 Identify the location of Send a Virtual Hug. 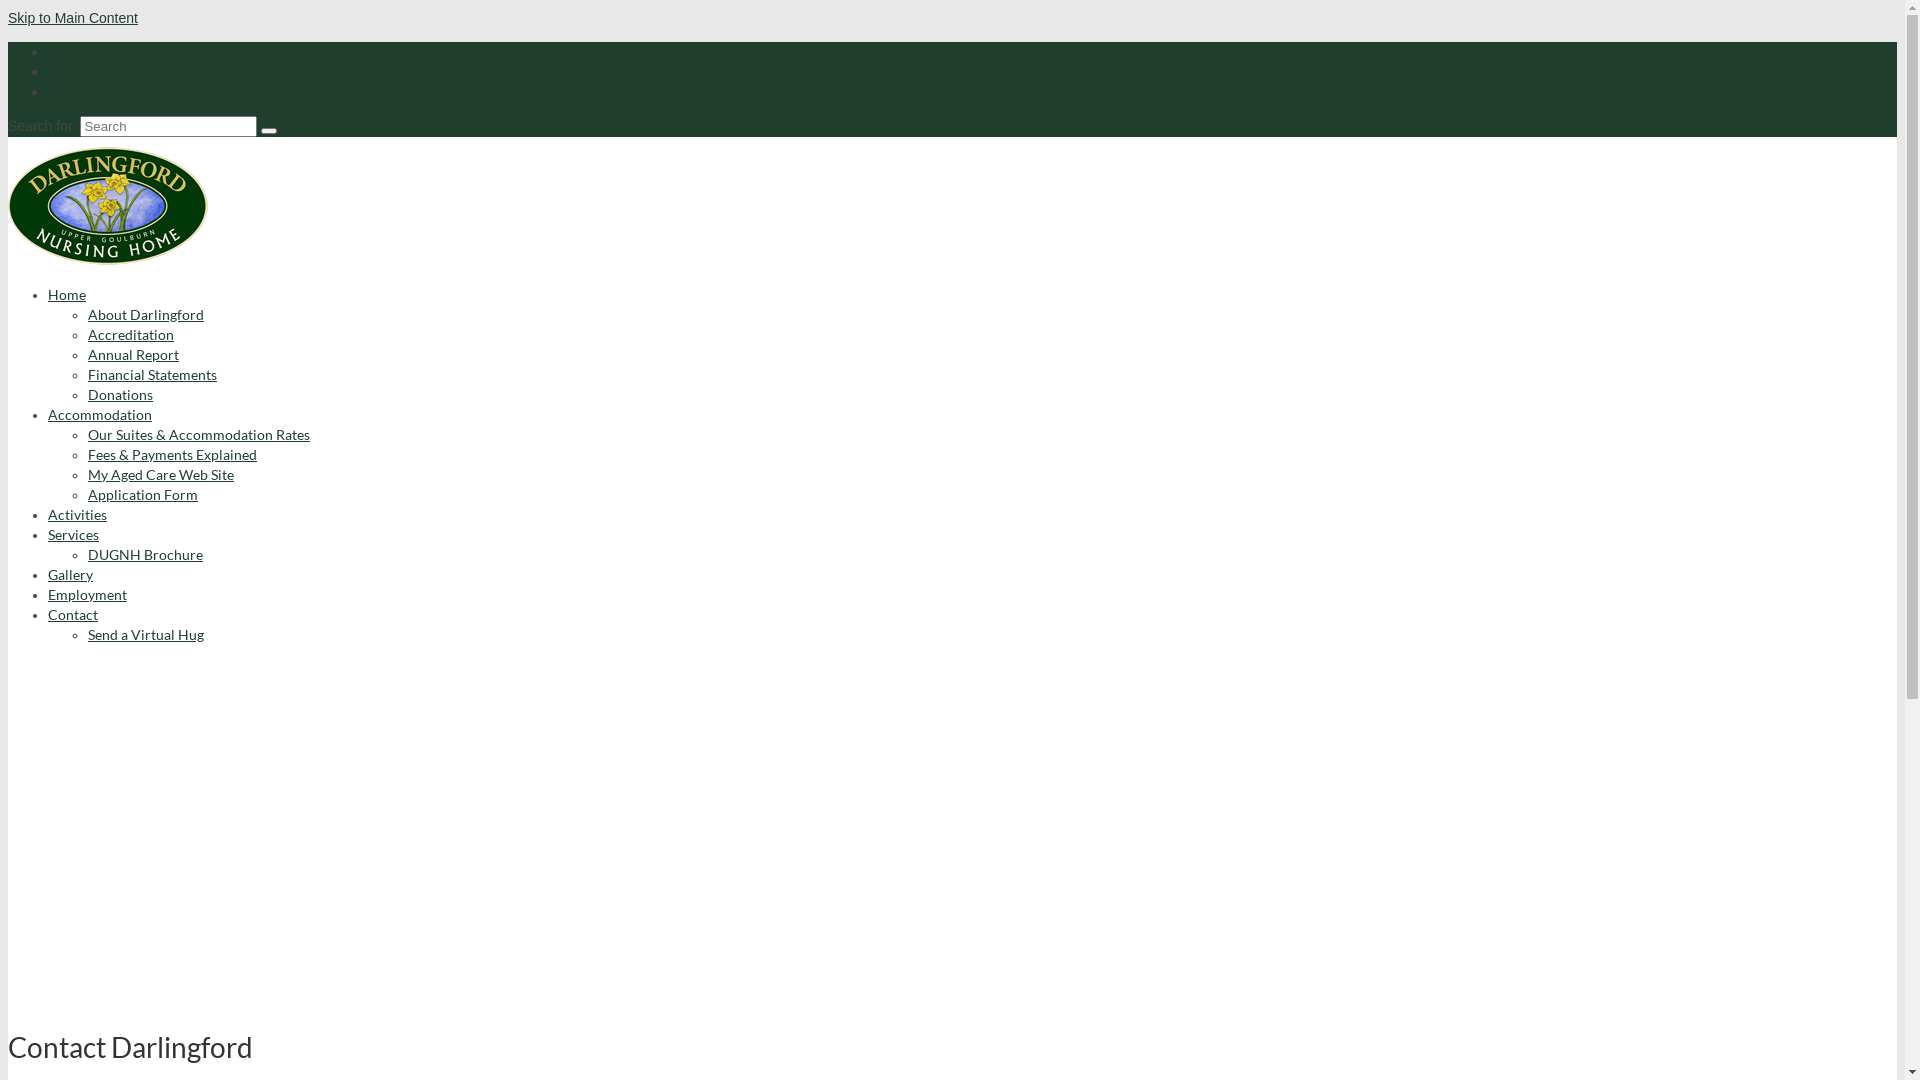
(146, 634).